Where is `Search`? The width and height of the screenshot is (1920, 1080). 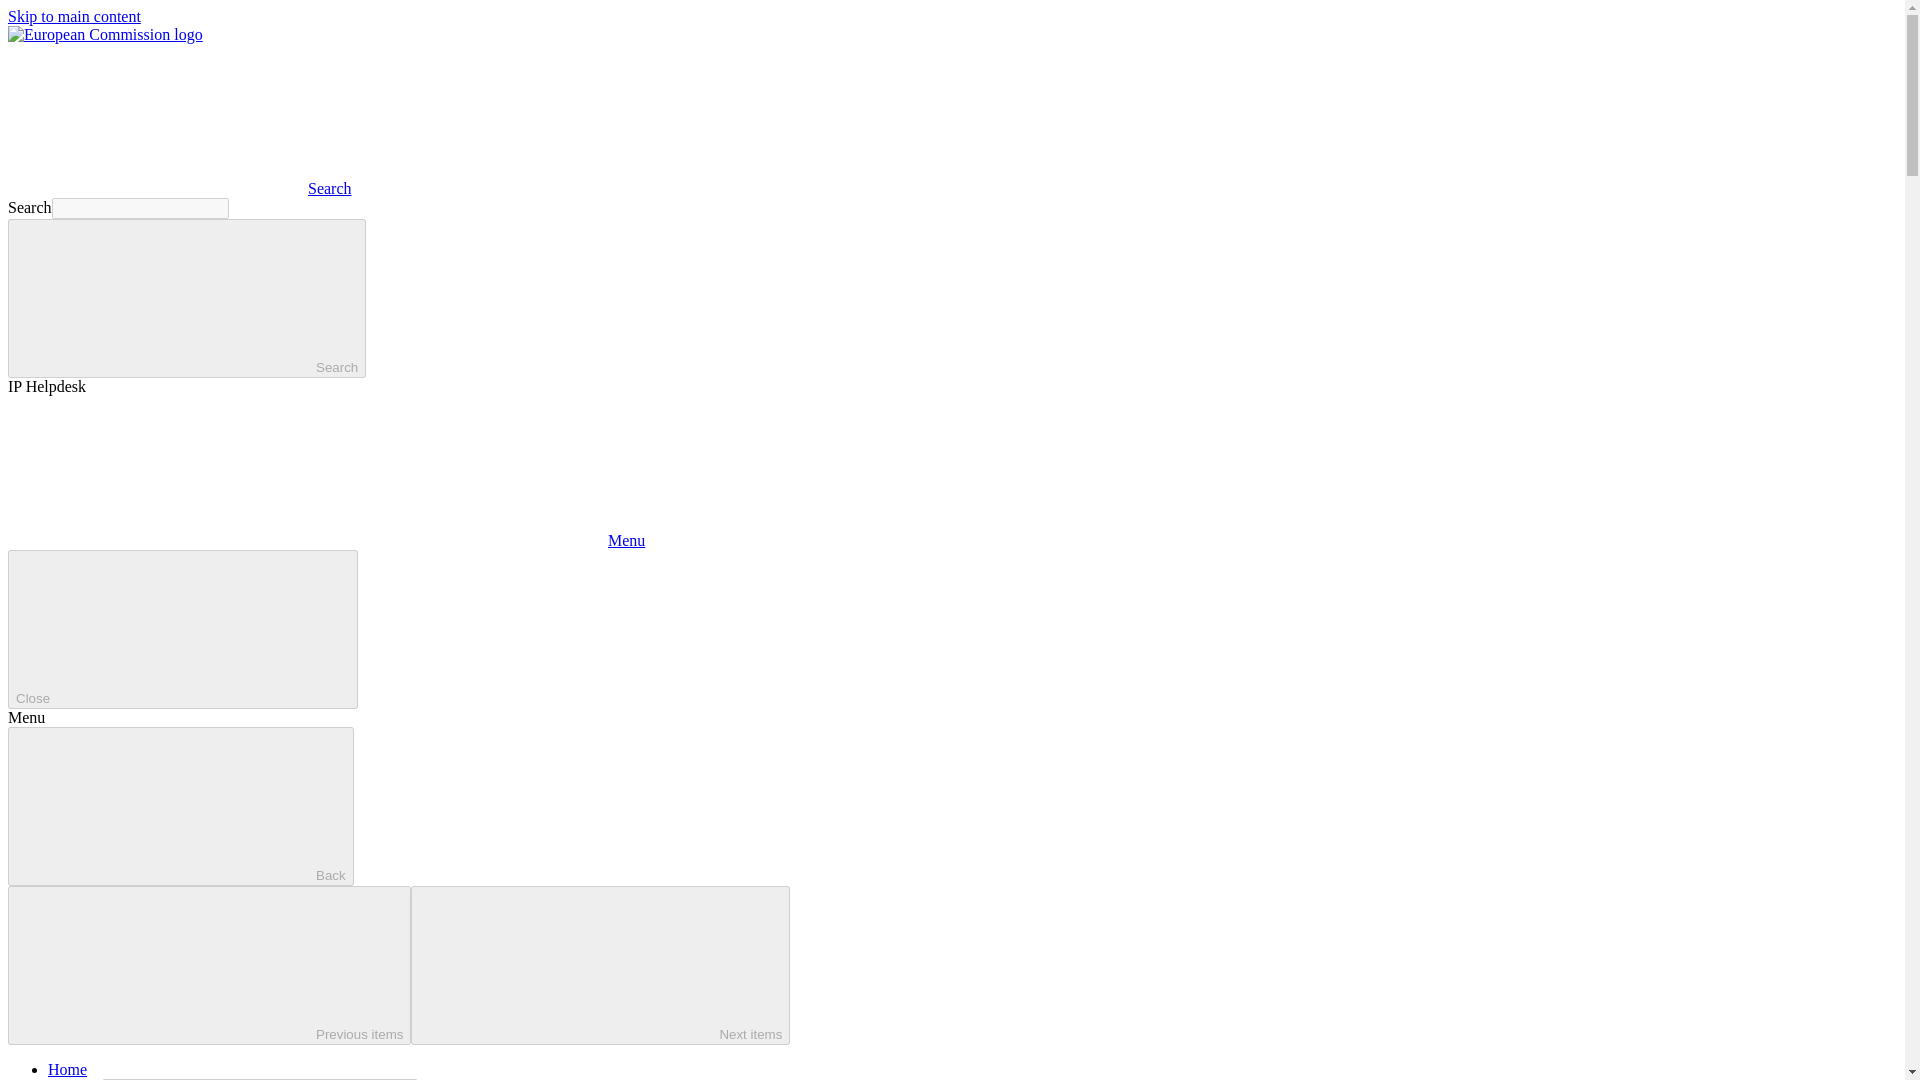 Search is located at coordinates (179, 188).